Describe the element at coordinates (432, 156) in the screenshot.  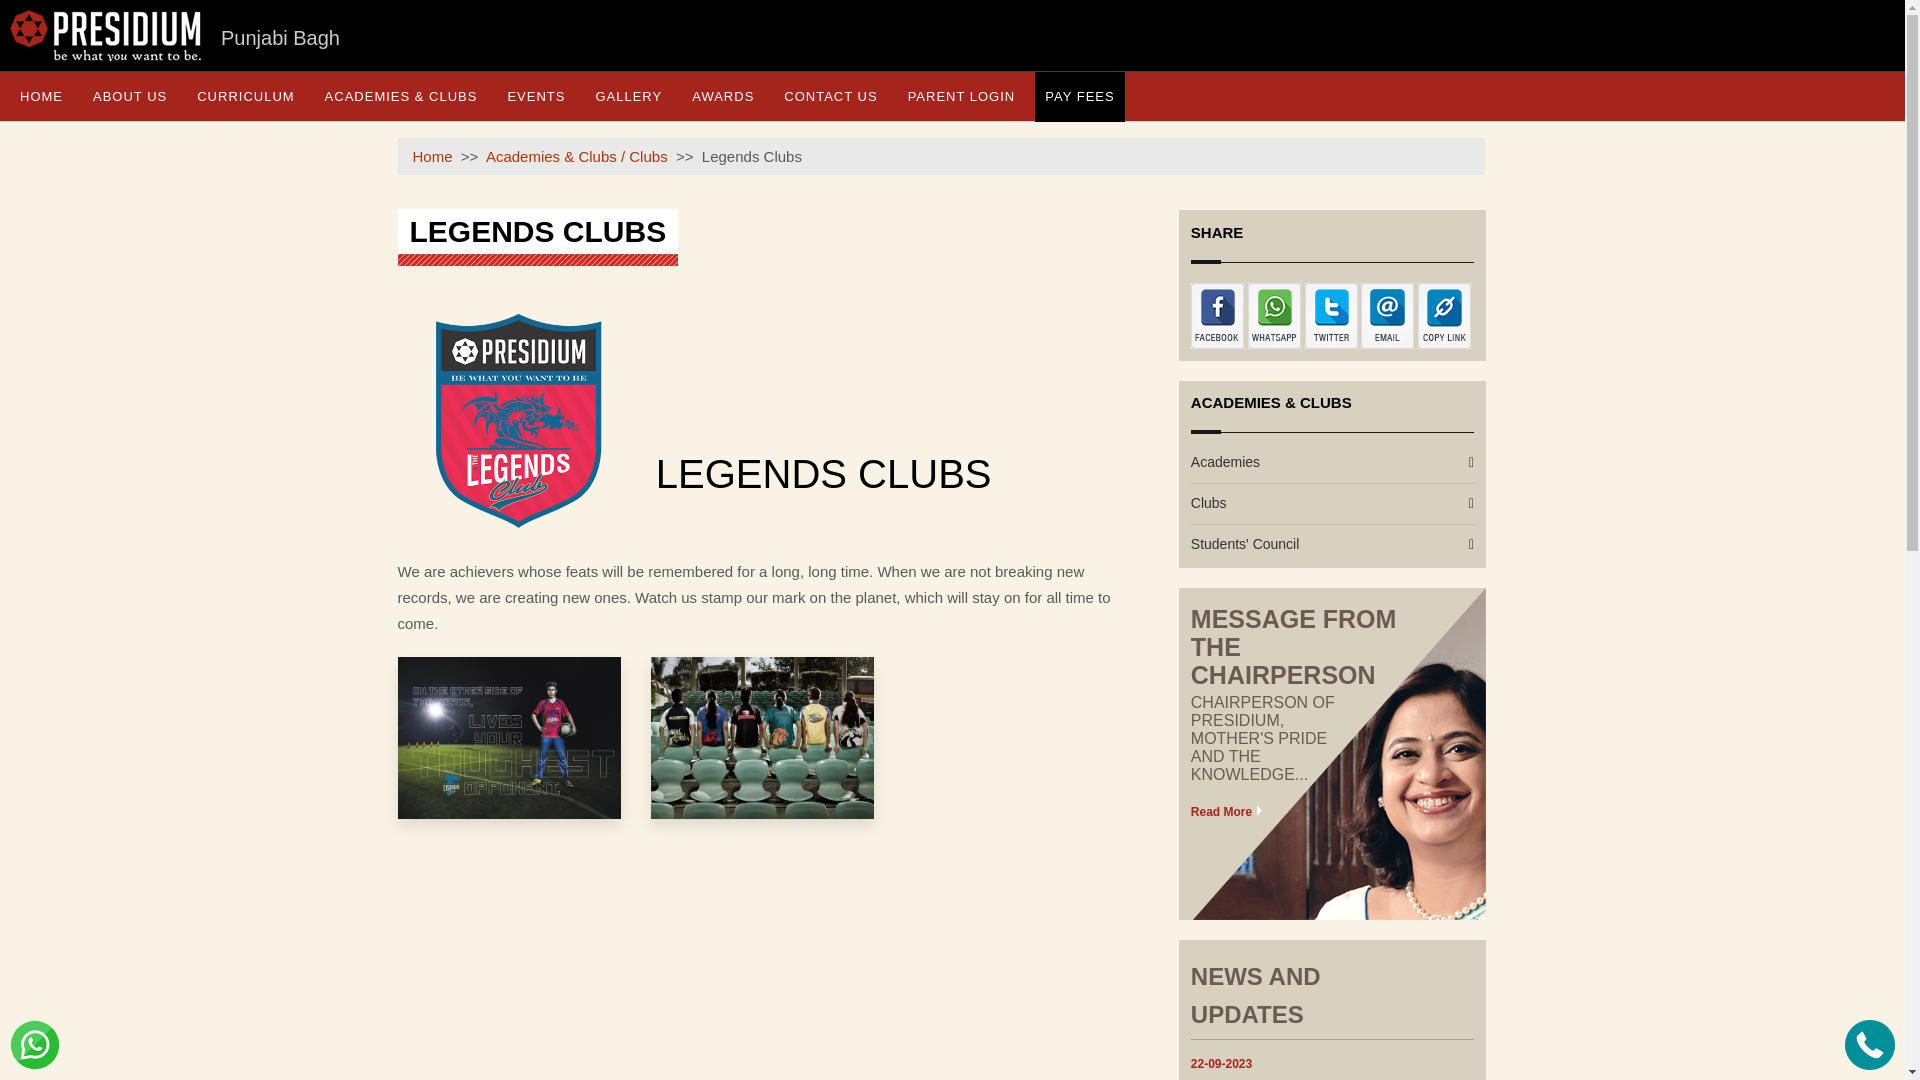
I see `Home` at that location.